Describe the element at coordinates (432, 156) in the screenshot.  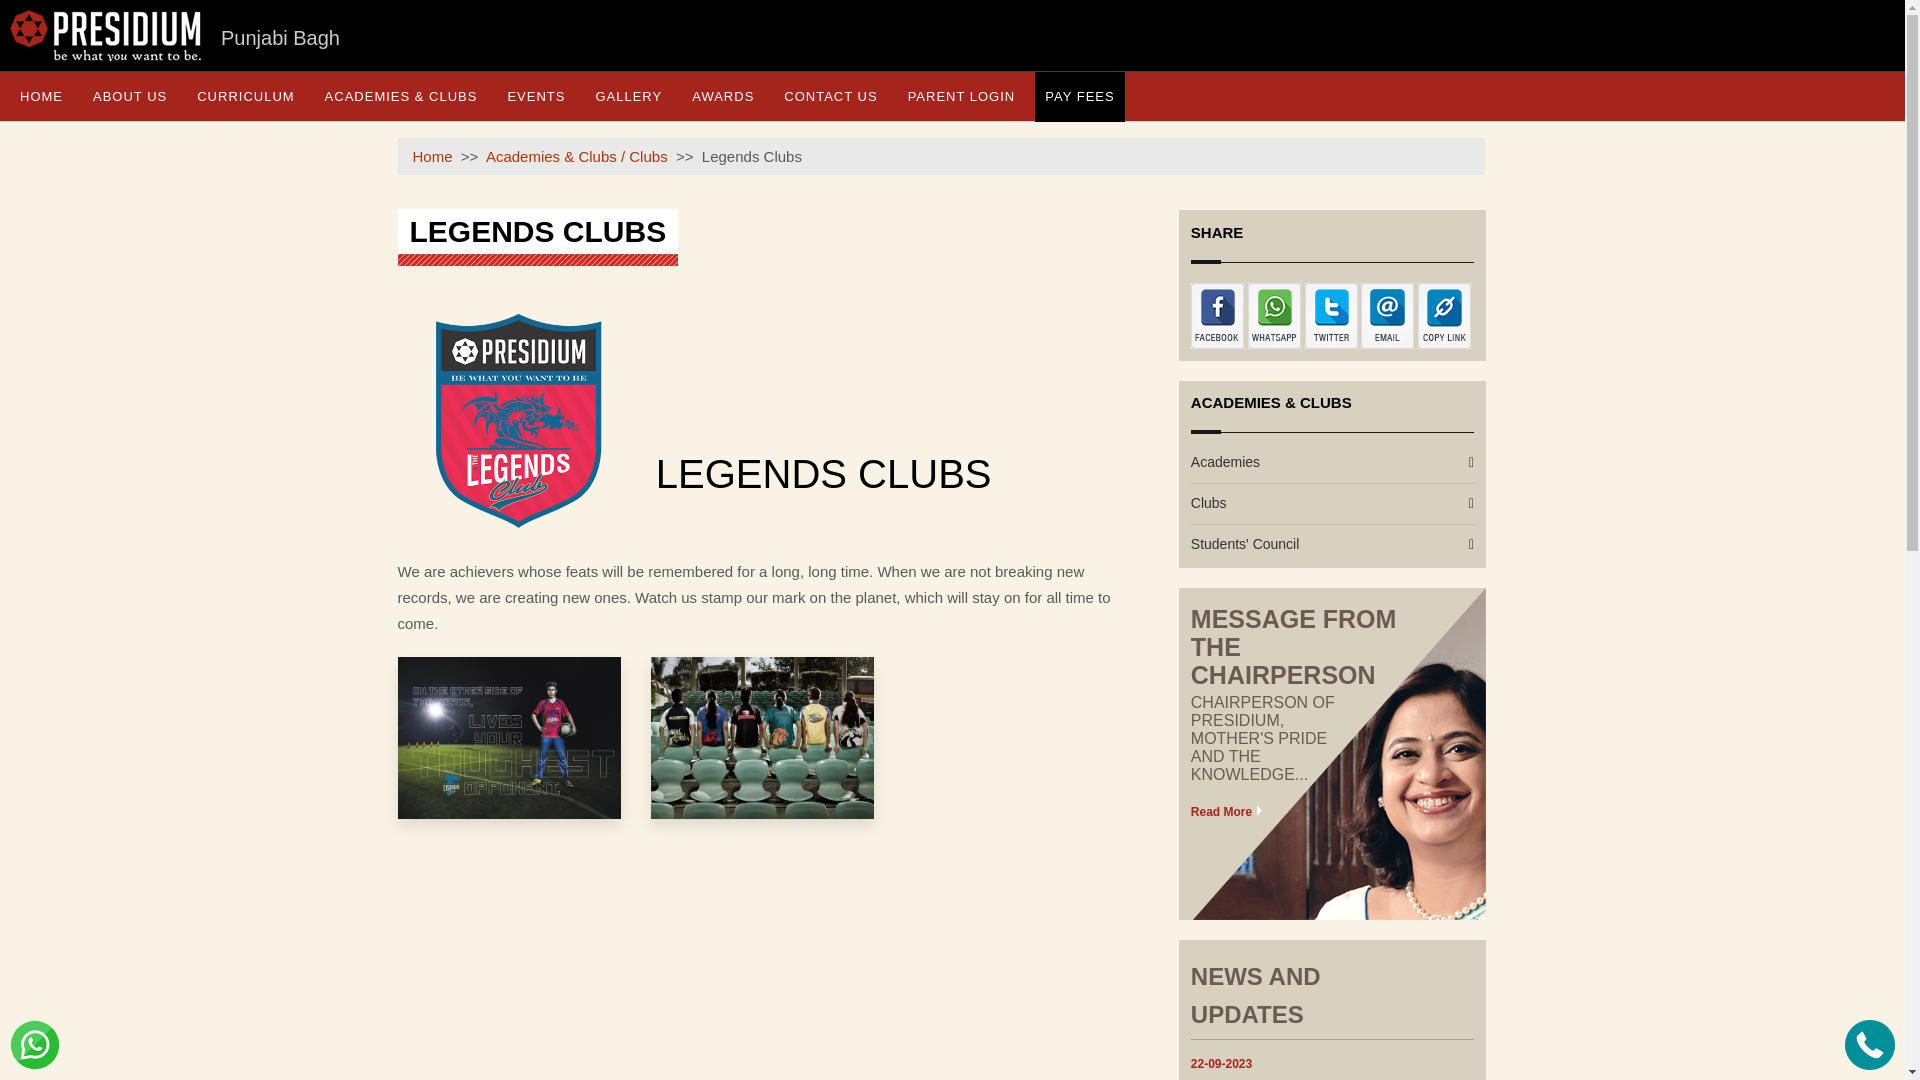
I see `Home` at that location.